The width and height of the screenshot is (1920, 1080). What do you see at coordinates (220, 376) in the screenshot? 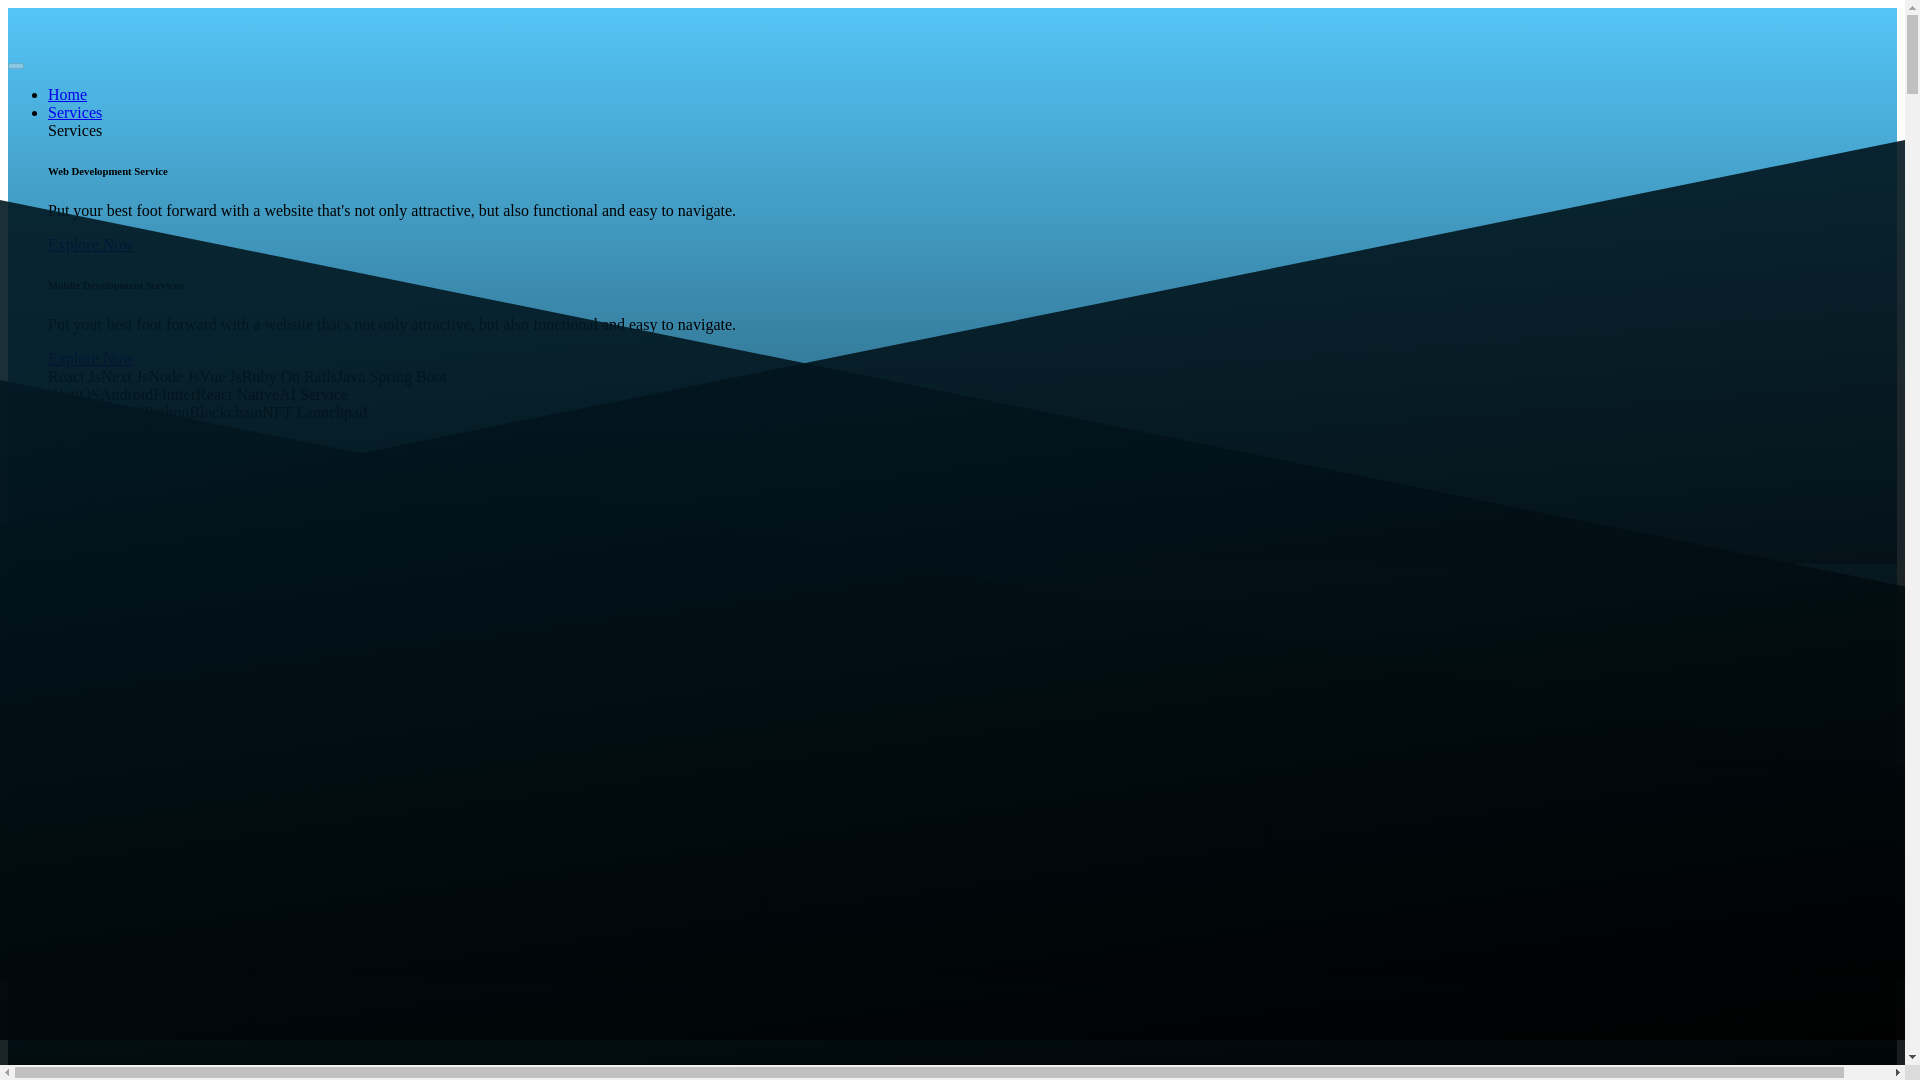
I see `Vue Js` at bounding box center [220, 376].